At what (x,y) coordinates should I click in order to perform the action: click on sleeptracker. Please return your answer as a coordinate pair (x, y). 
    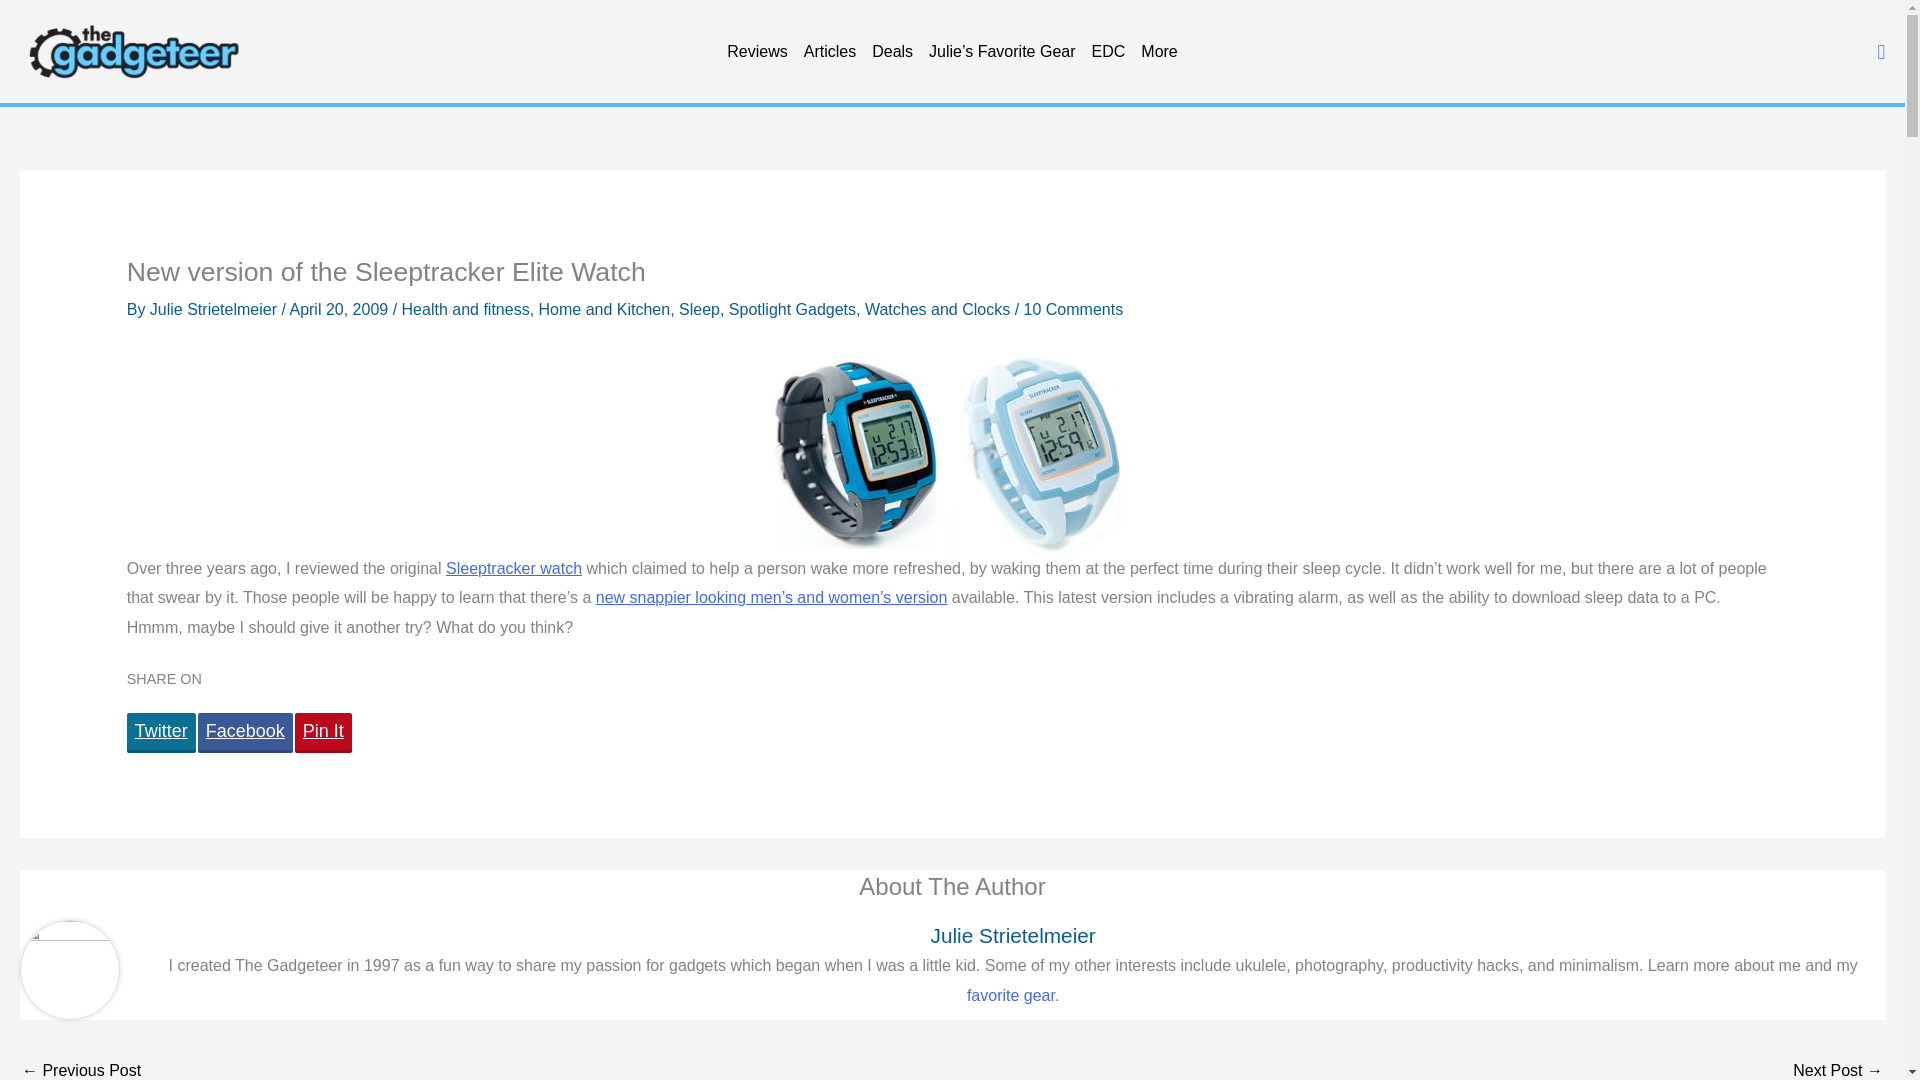
    Looking at the image, I should click on (952, 454).